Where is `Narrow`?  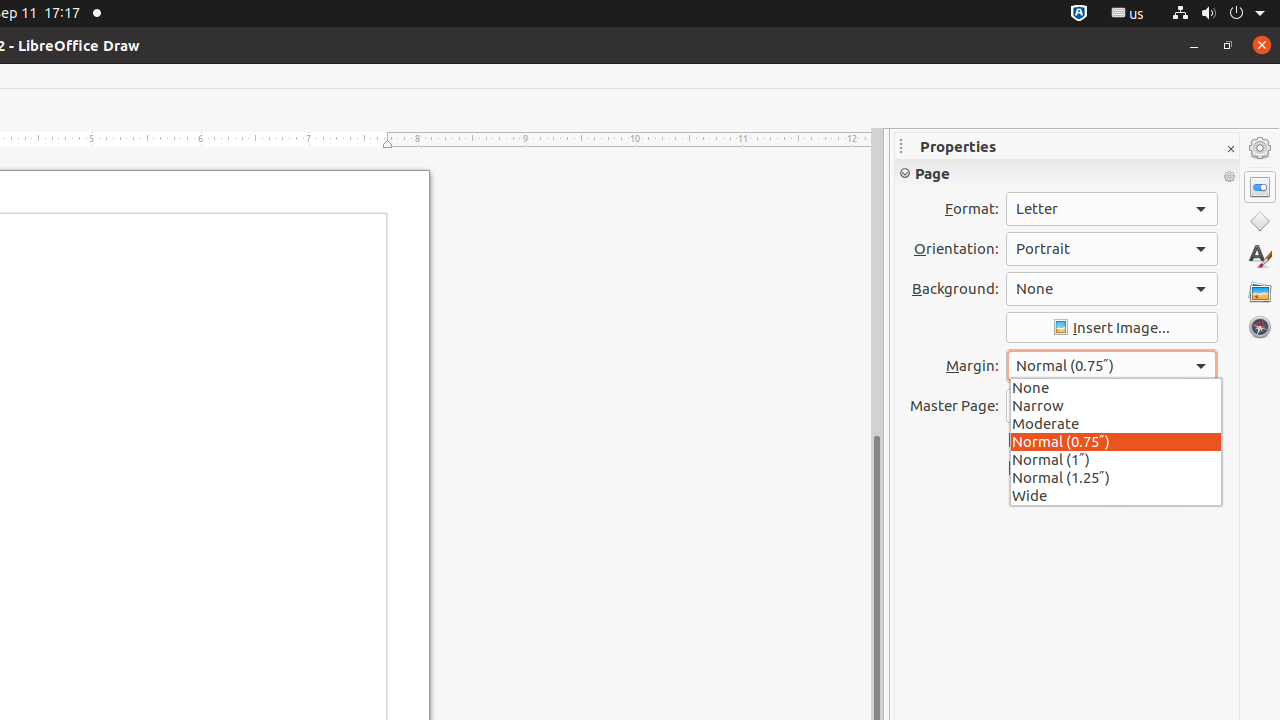
Narrow is located at coordinates (1116, 404).